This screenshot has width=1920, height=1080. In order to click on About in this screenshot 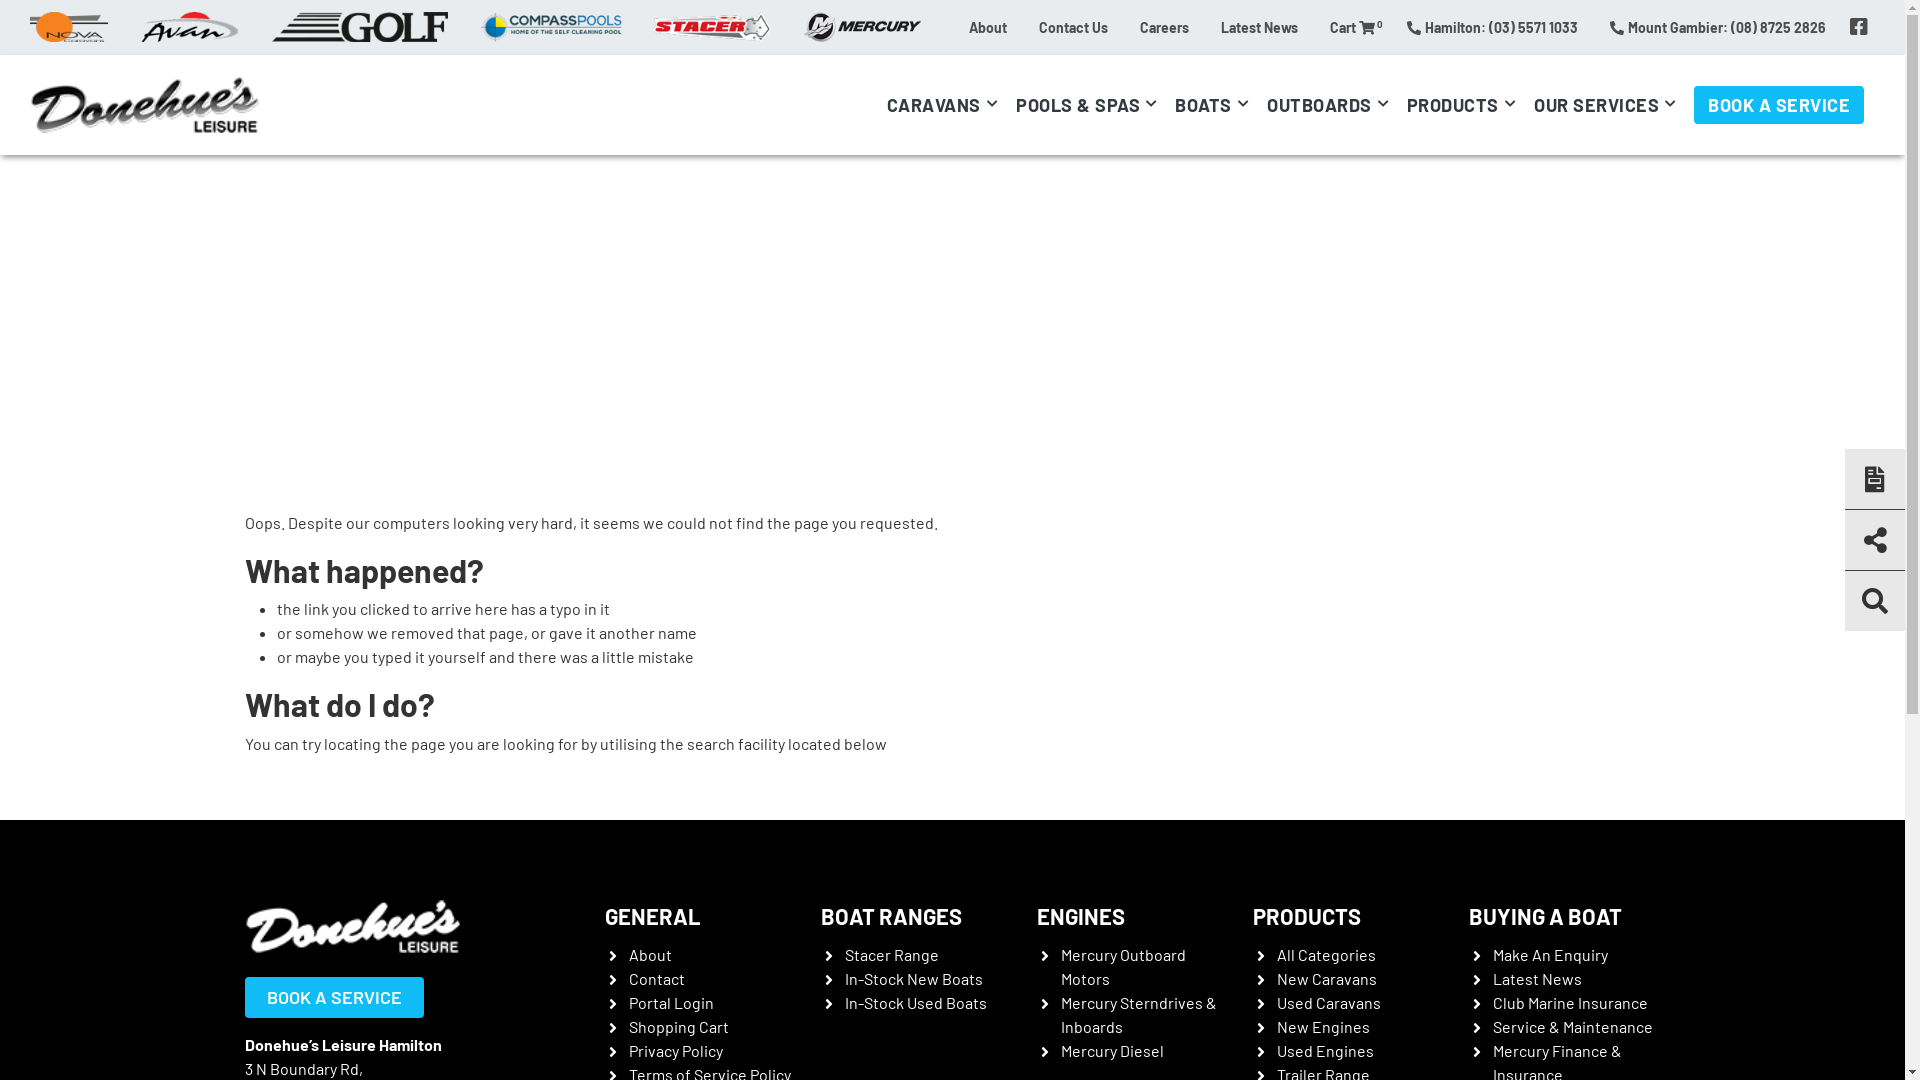, I will do `click(988, 26)`.